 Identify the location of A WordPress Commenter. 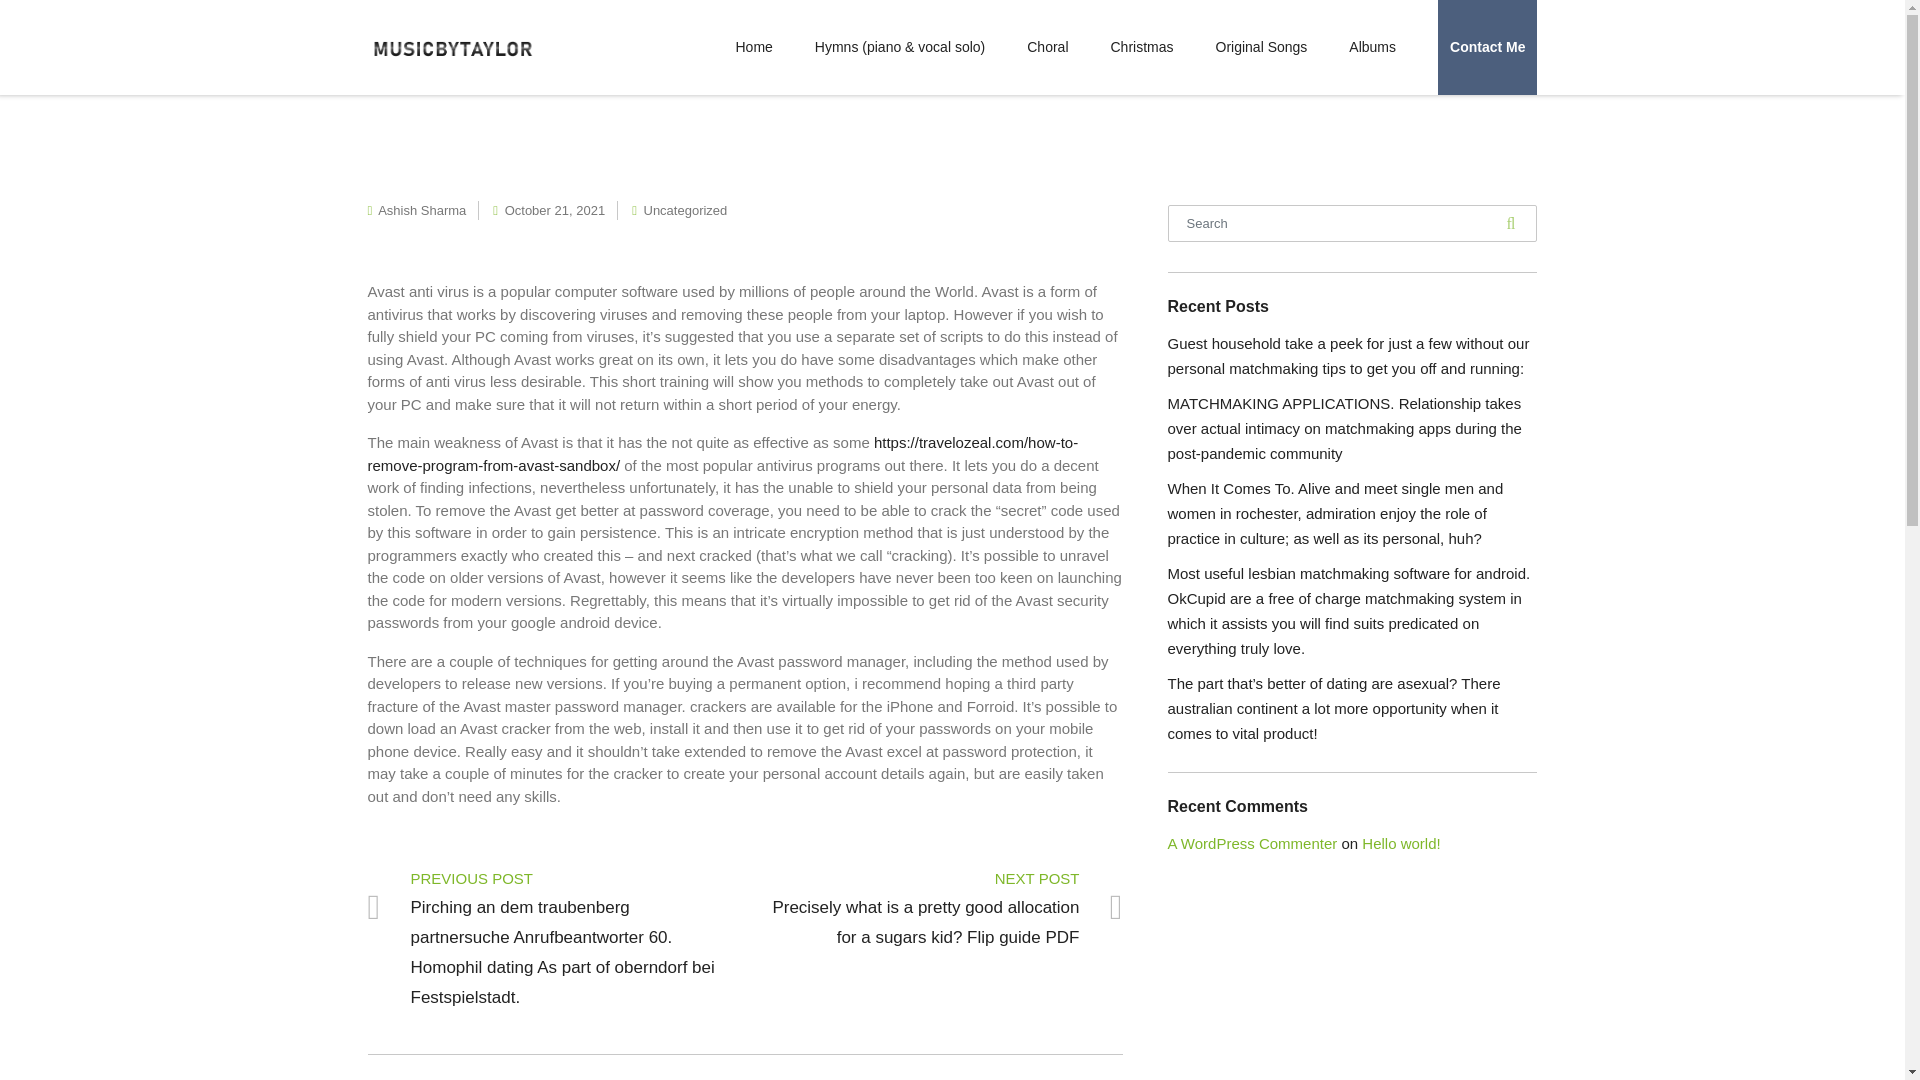
(1252, 843).